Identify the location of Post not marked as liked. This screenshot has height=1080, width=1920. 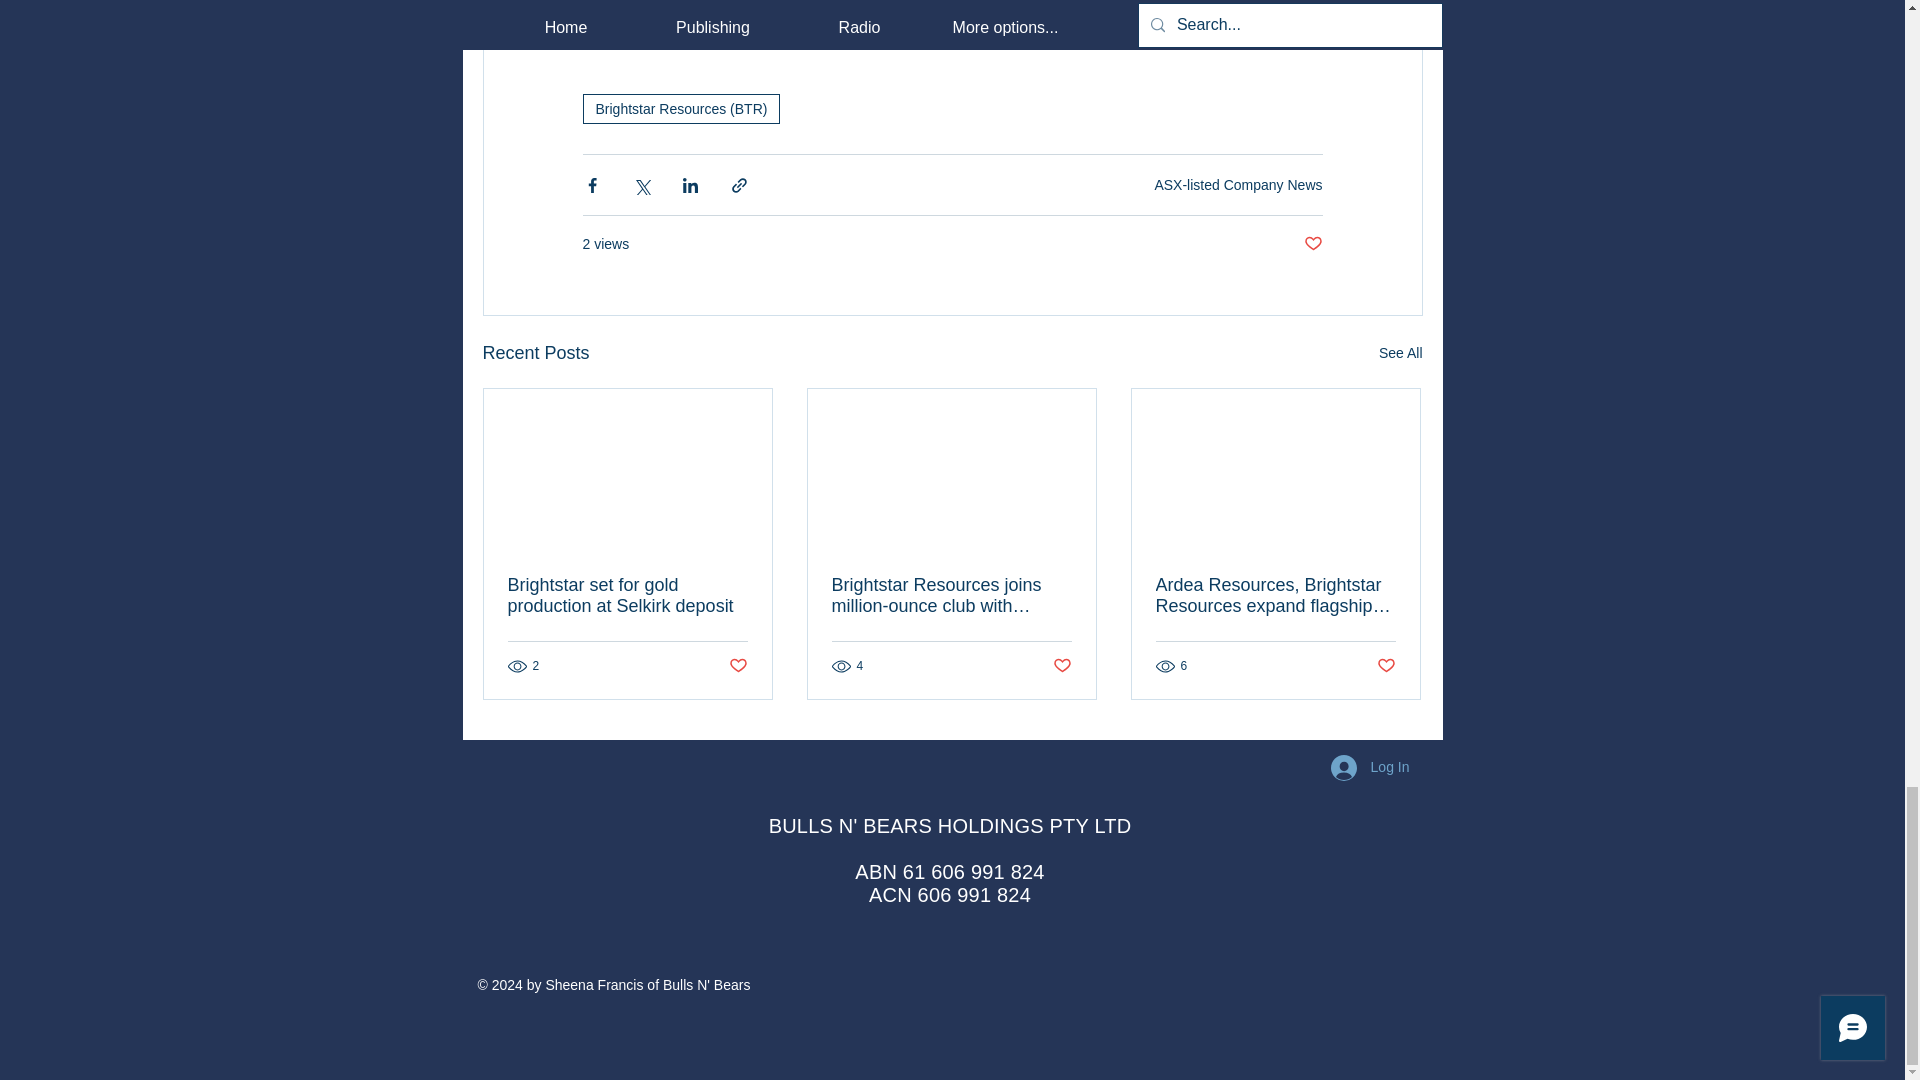
(1062, 666).